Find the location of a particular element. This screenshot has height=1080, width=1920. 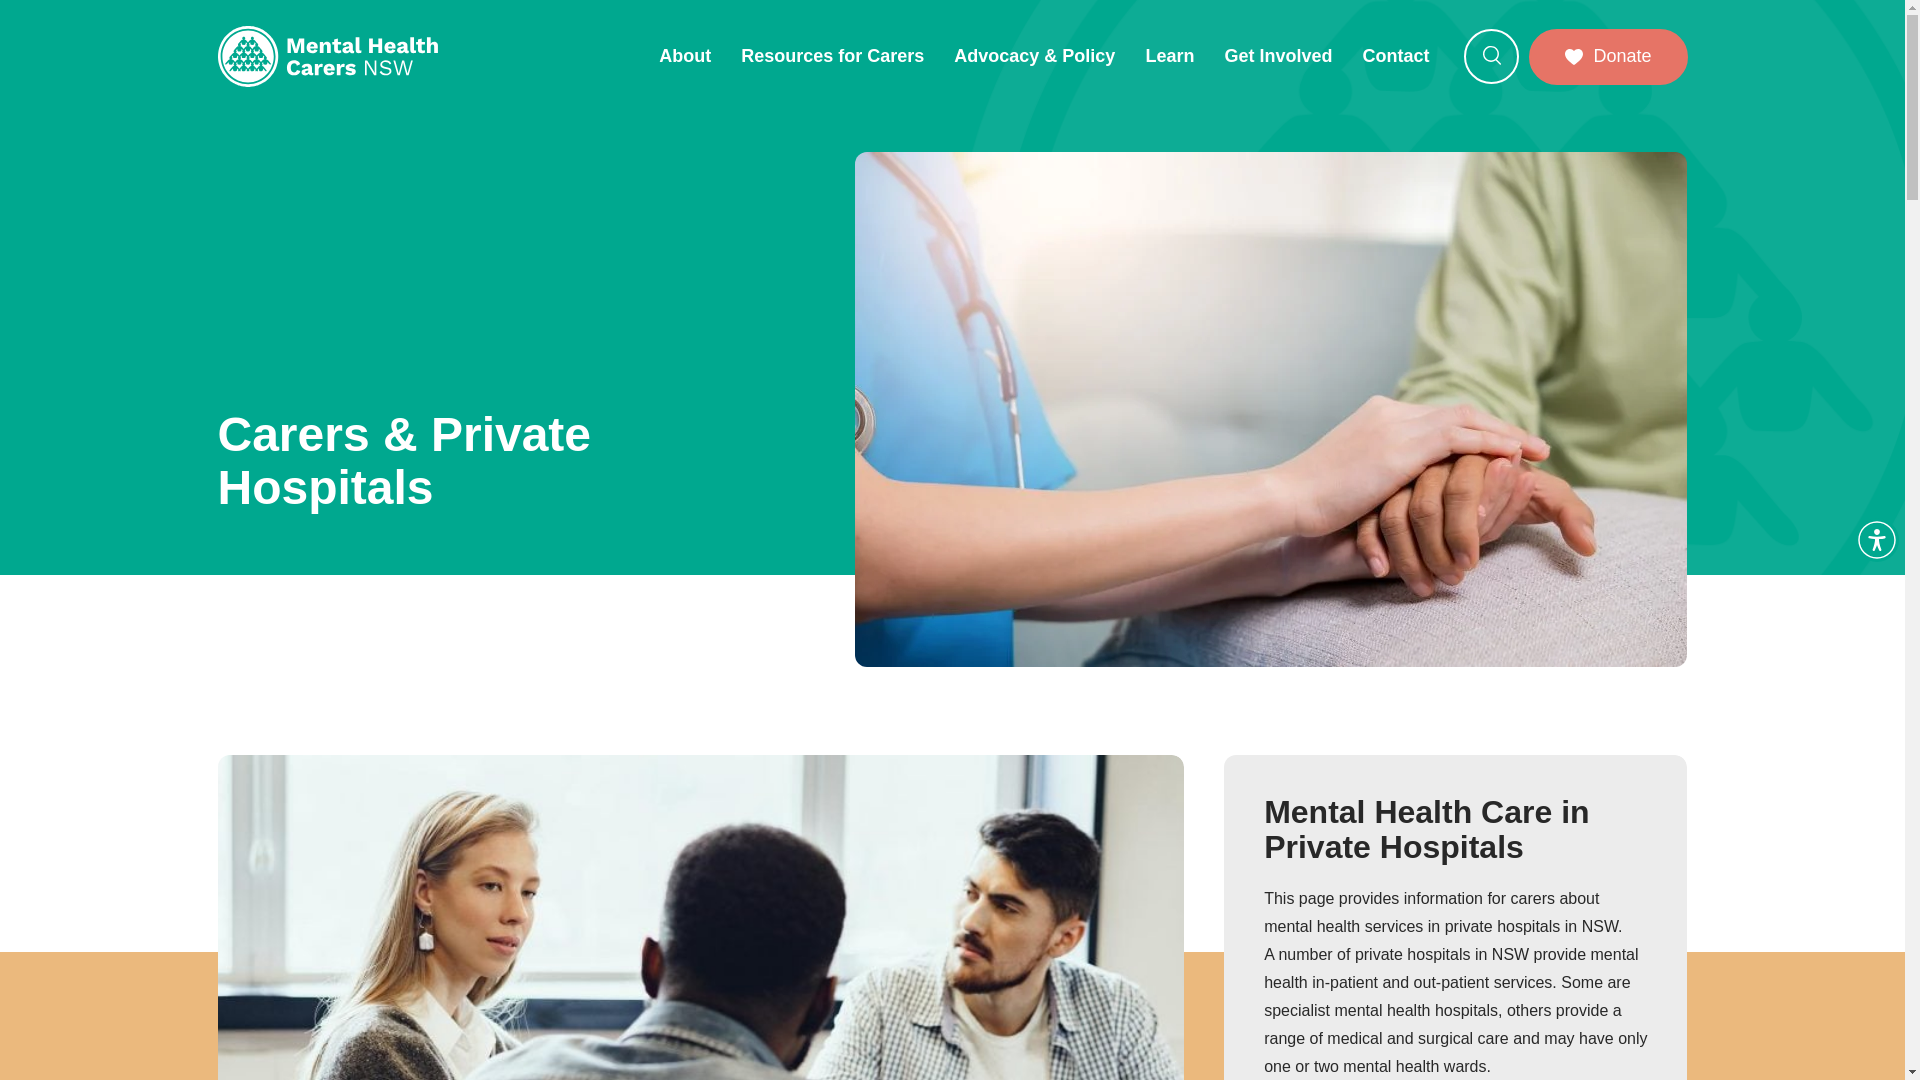

Get Involved is located at coordinates (1278, 56).